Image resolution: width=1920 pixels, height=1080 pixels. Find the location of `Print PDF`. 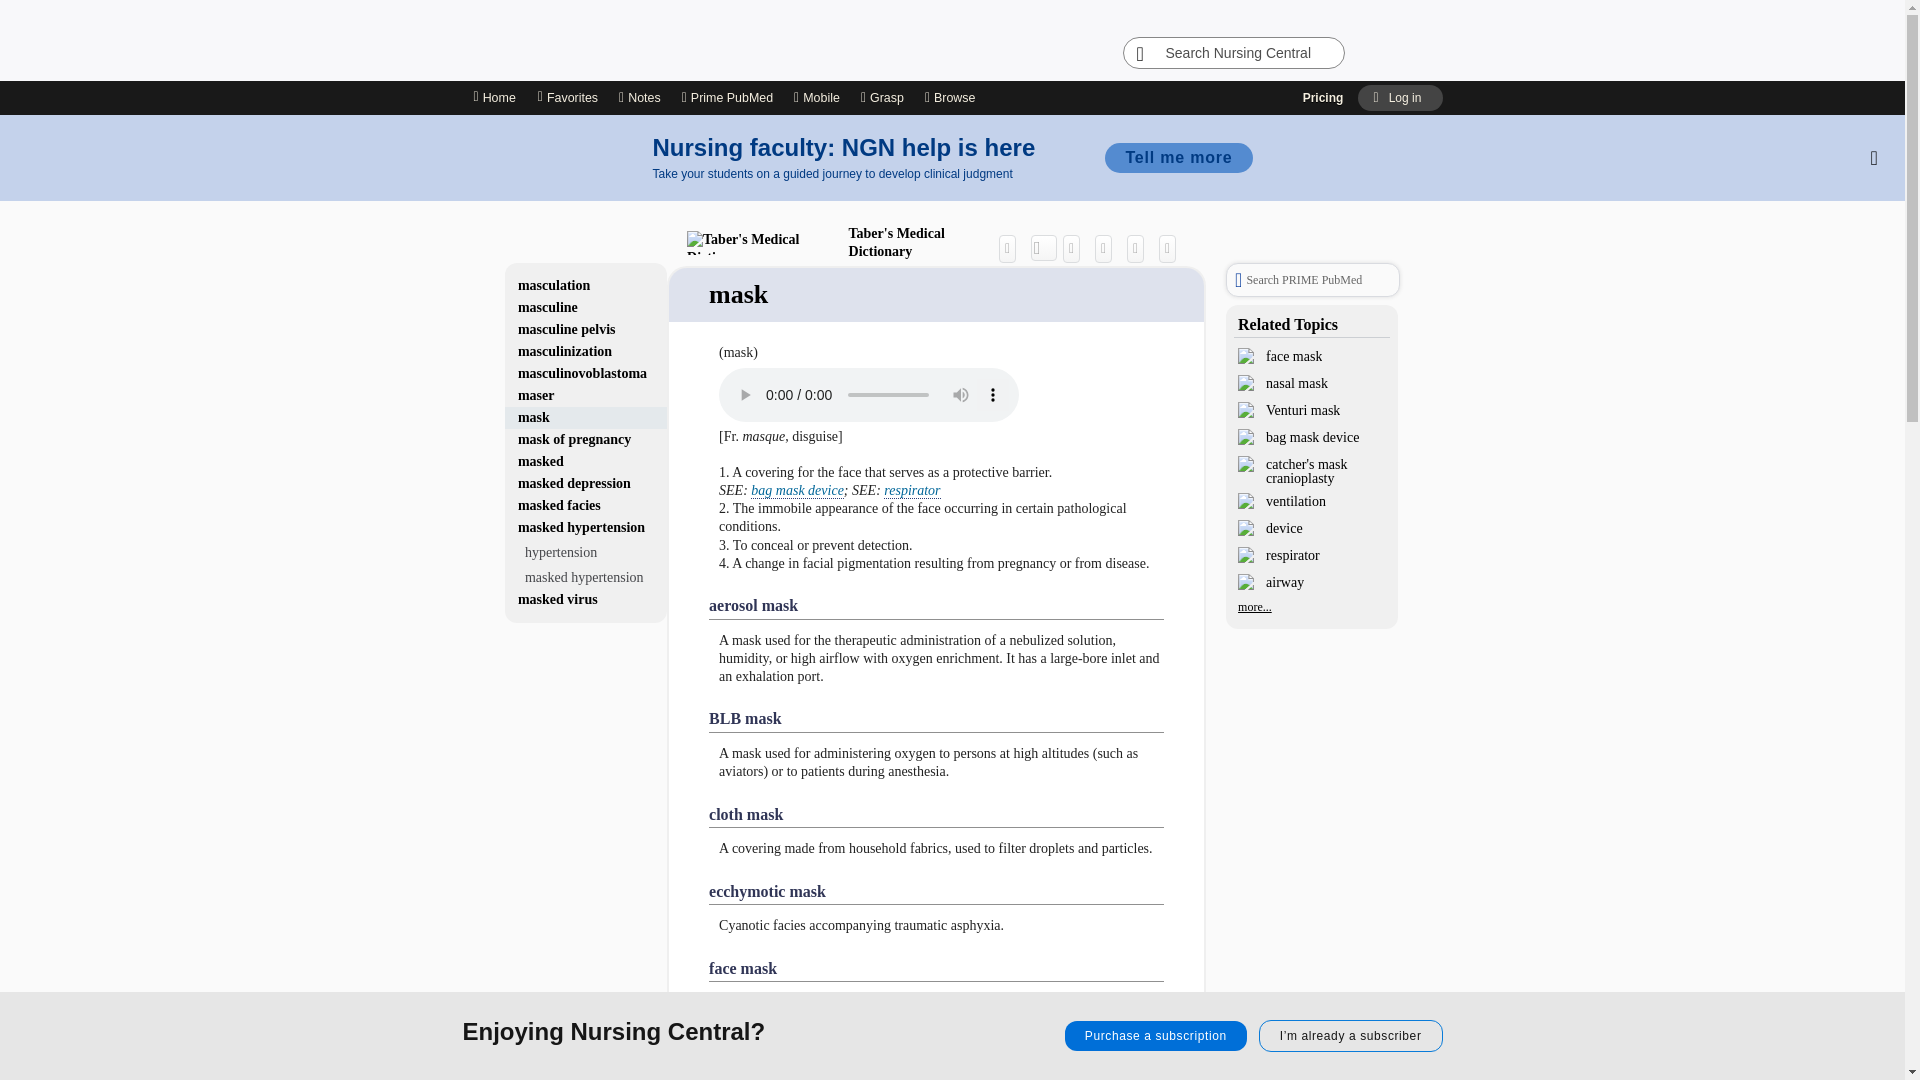

Print PDF is located at coordinates (1108, 248).